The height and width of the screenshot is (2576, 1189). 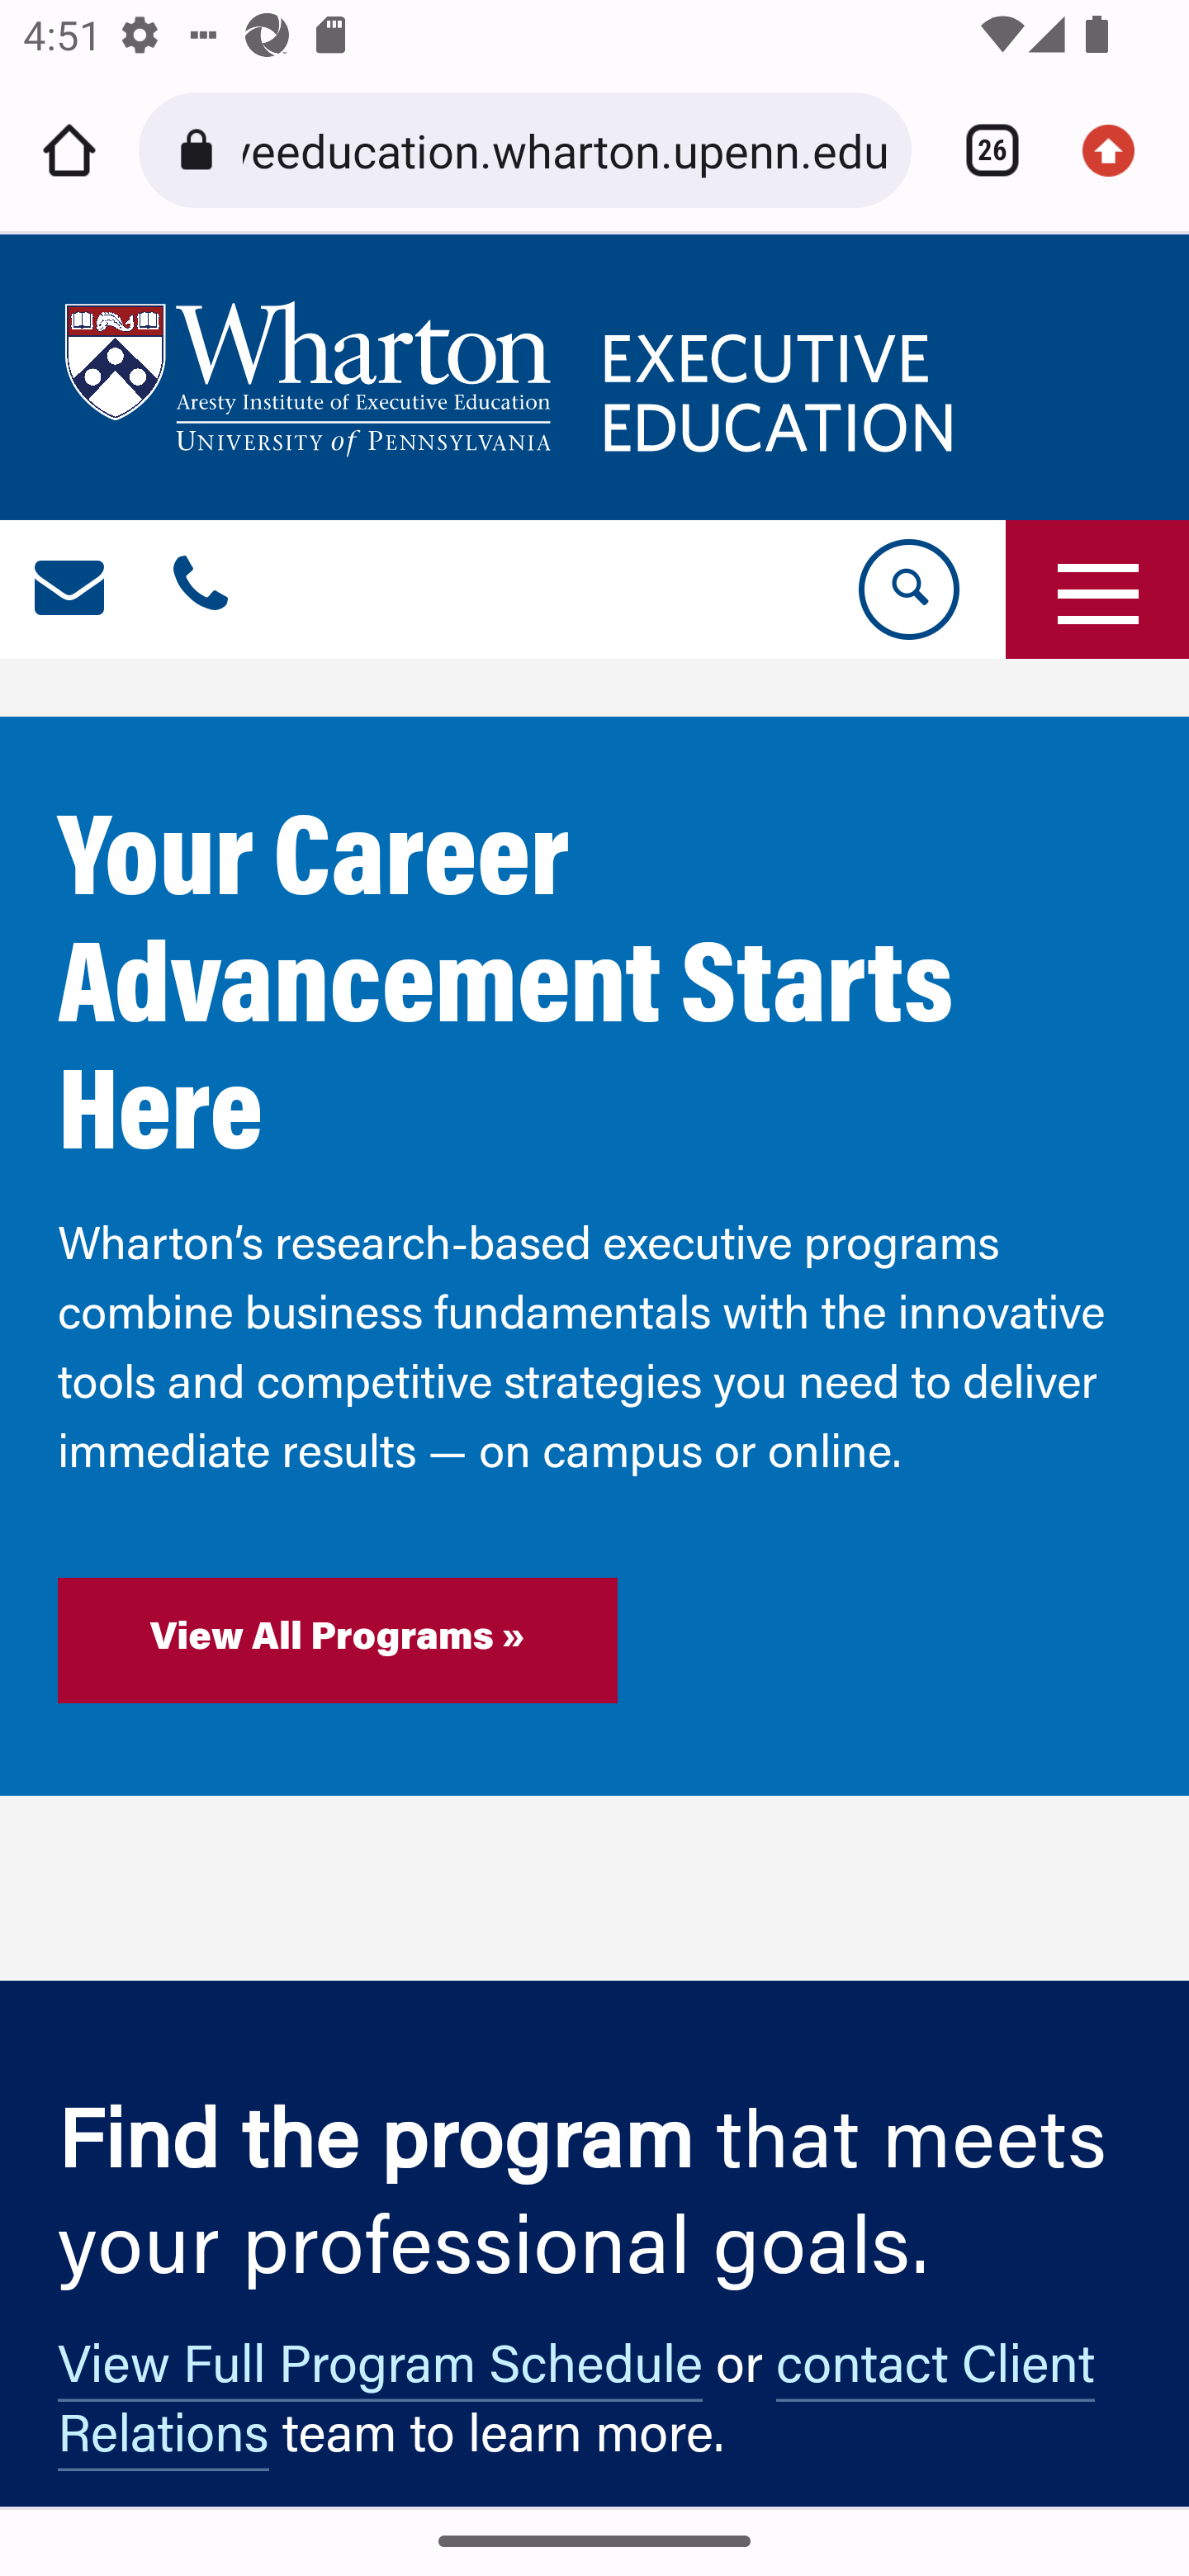 I want to click on Update available. More options, so click(x=1120, y=150).